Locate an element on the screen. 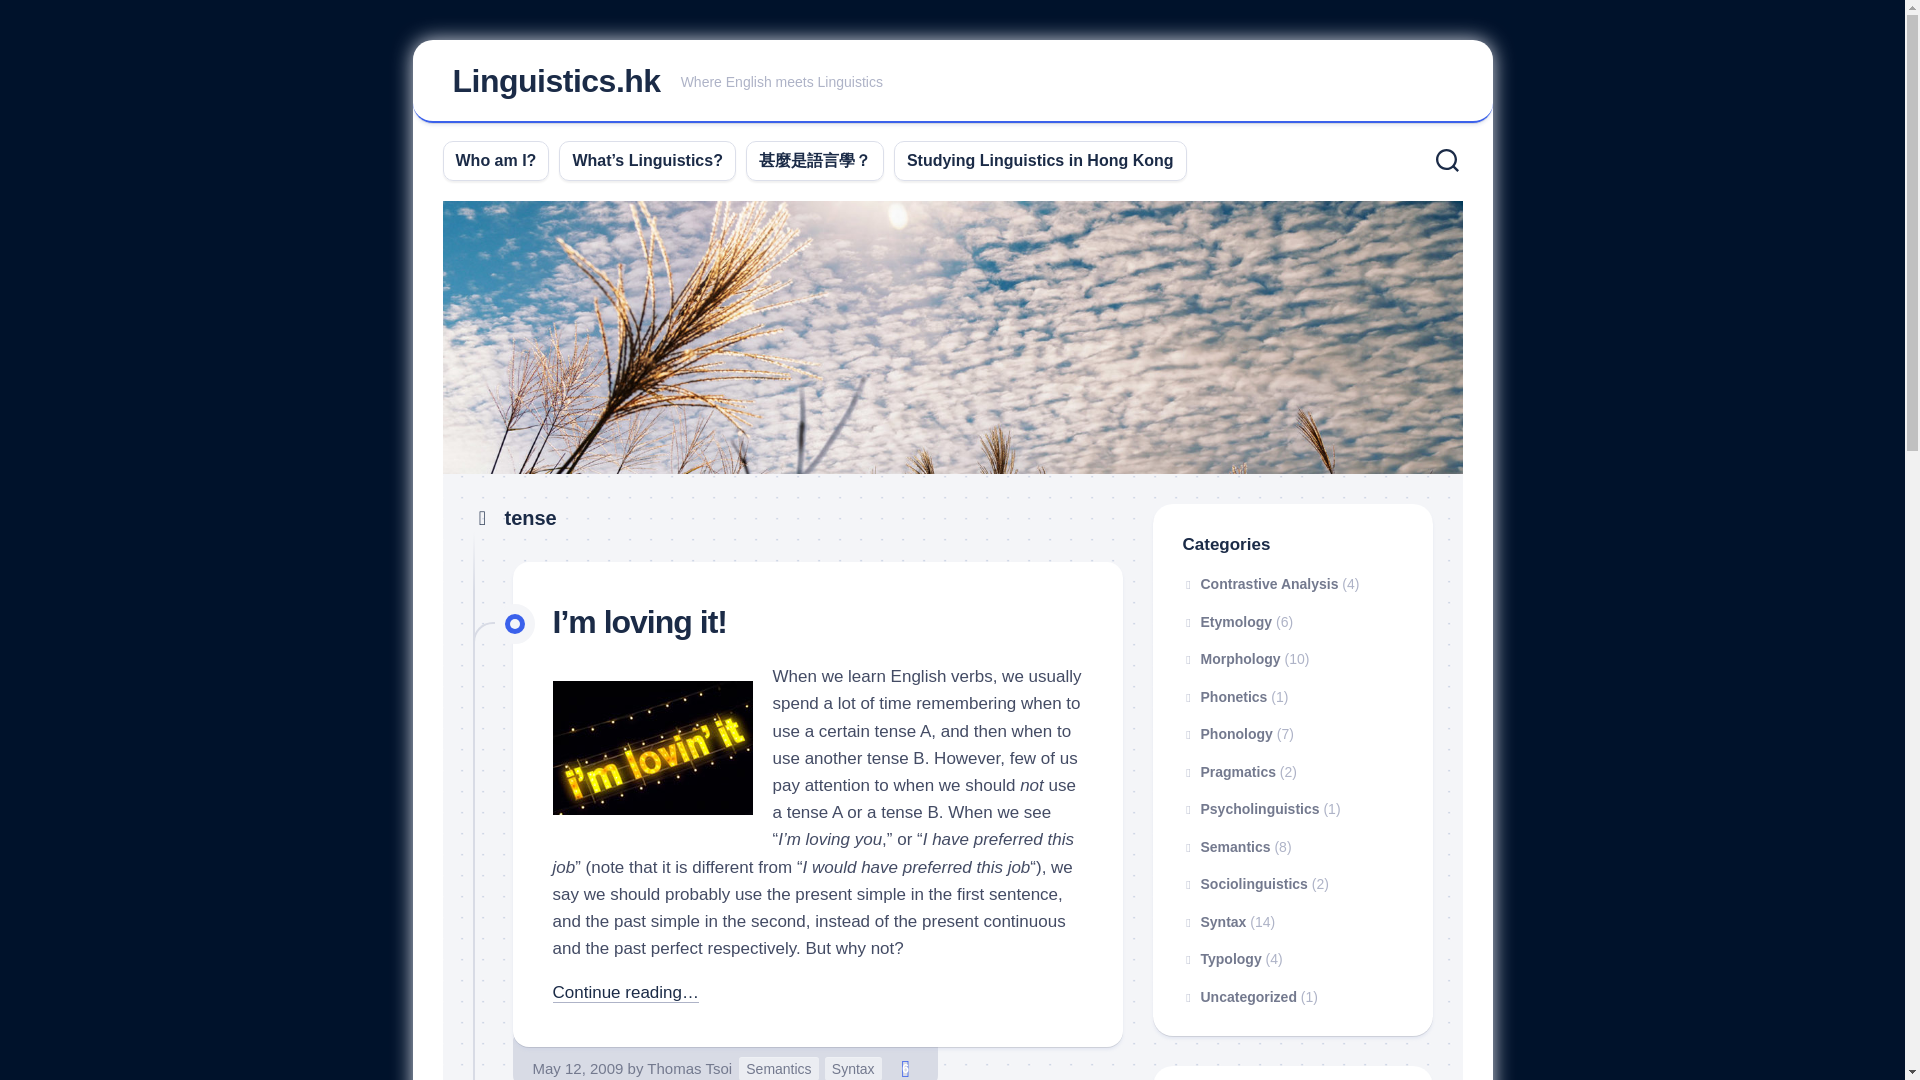 The width and height of the screenshot is (1920, 1080). Thomas Tsoi is located at coordinates (689, 1068).